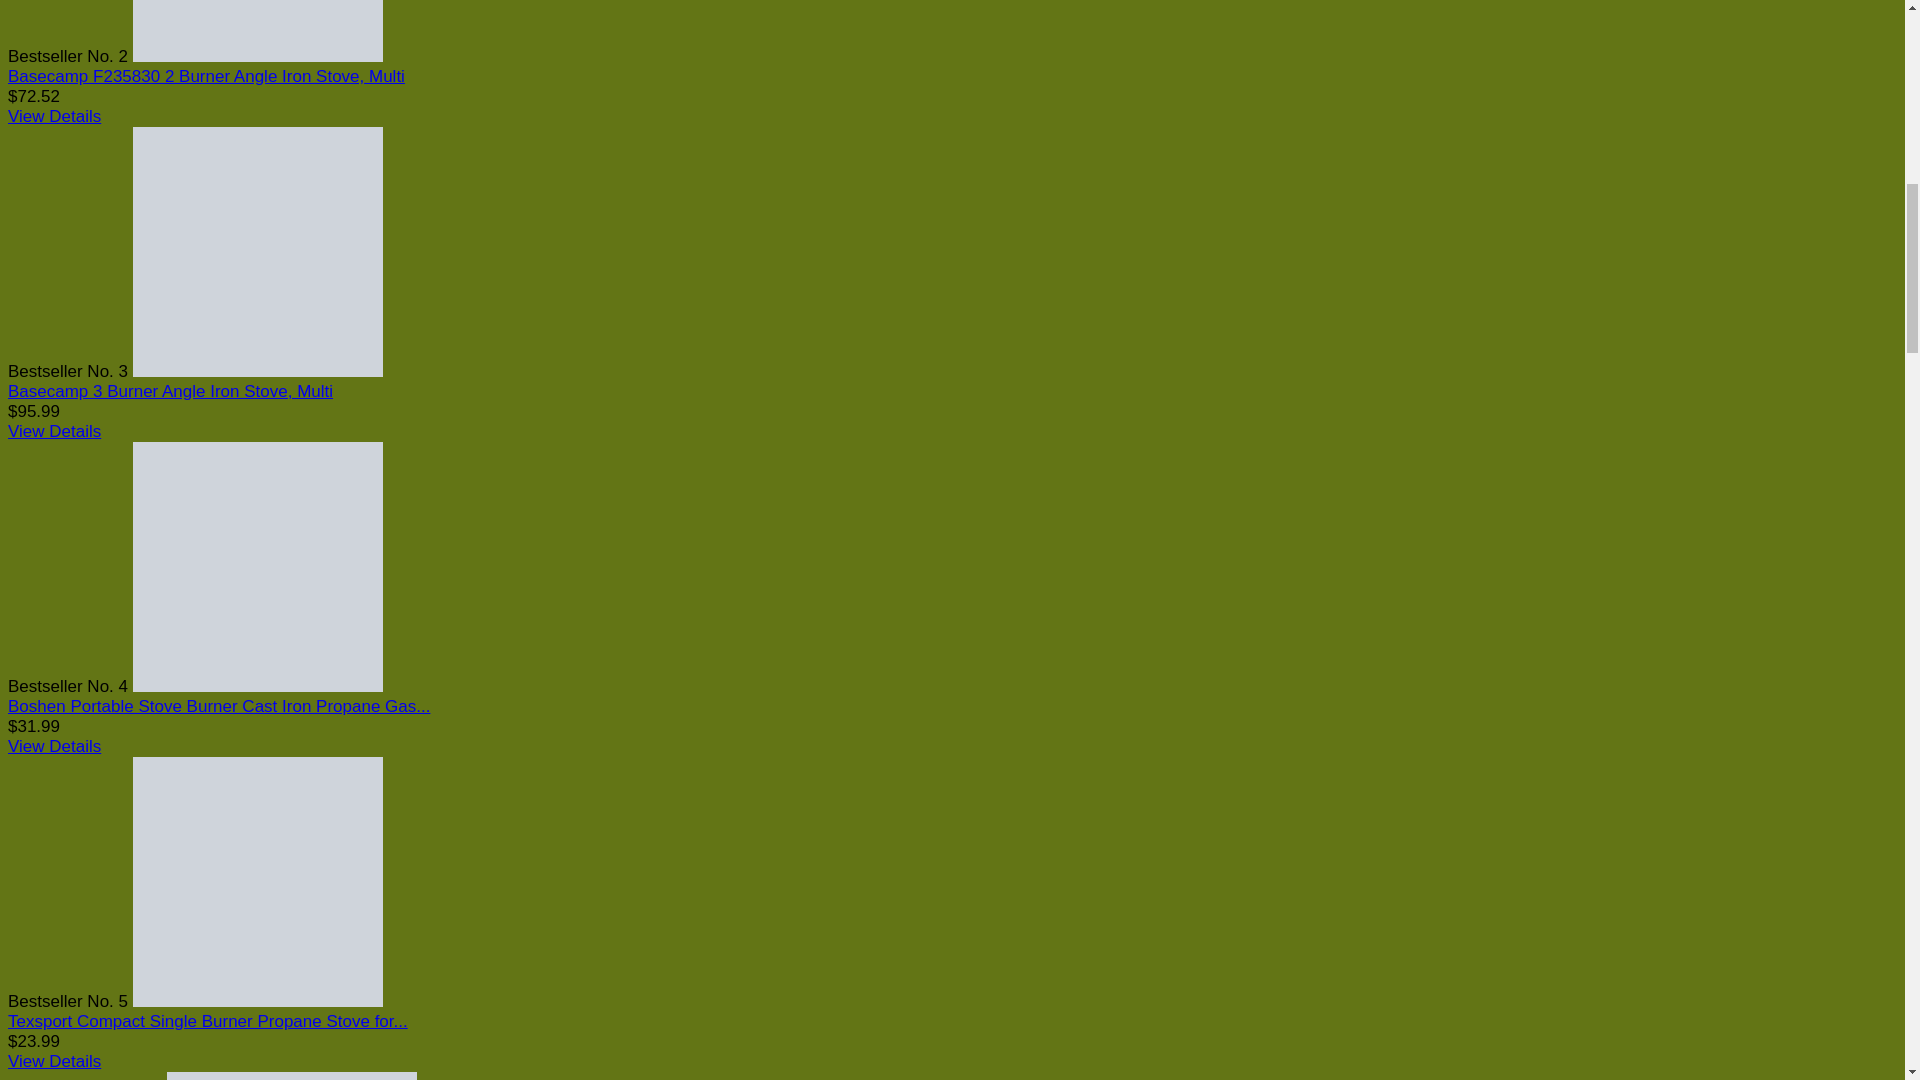  Describe the element at coordinates (54, 746) in the screenshot. I see `View Details` at that location.